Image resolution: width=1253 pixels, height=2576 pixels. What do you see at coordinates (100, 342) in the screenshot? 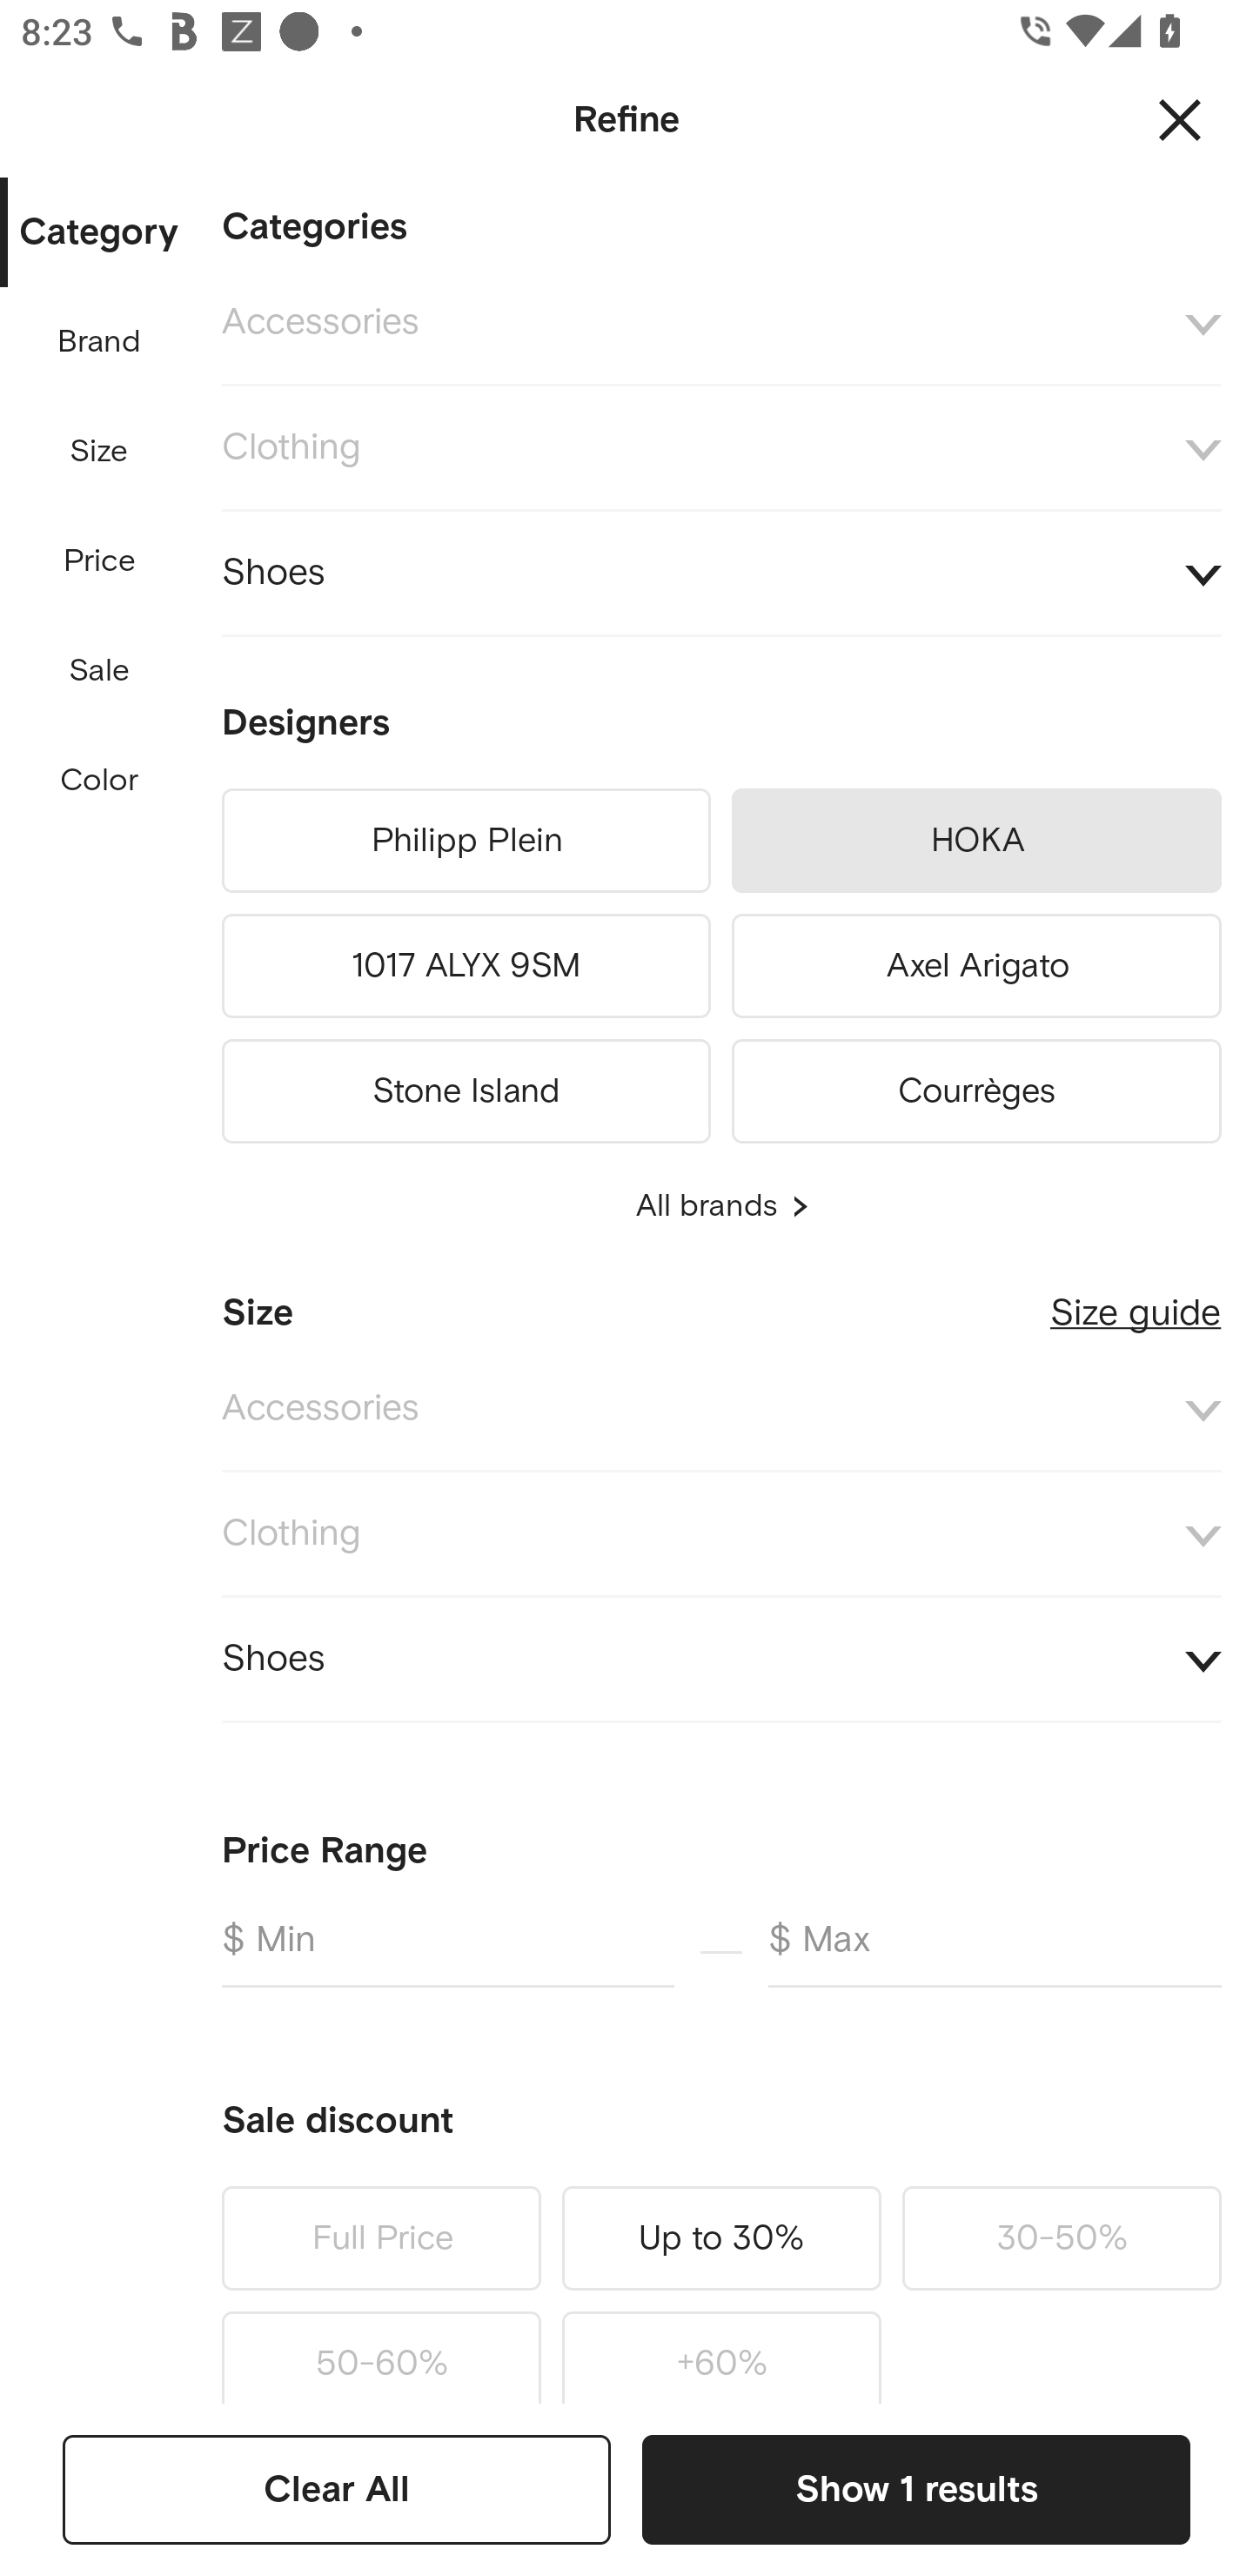
I see `Brand` at bounding box center [100, 342].